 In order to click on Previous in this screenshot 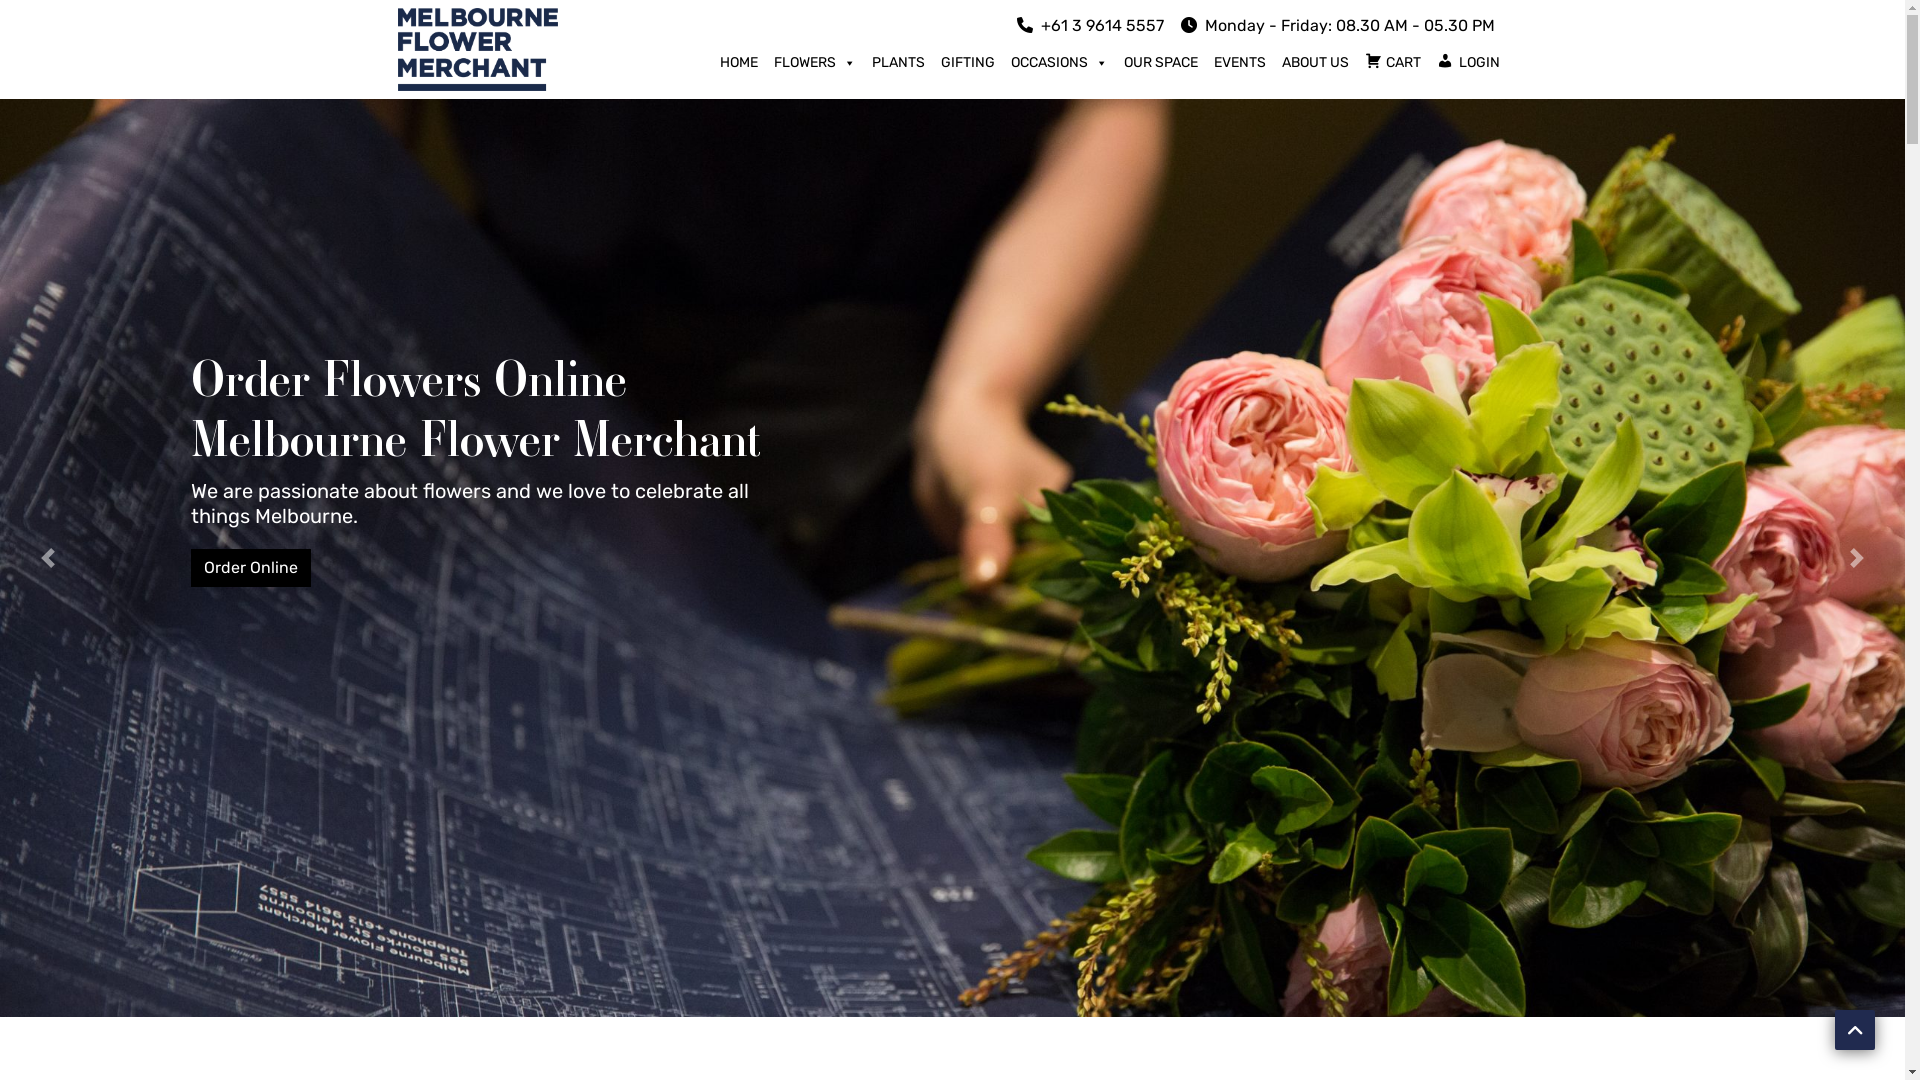, I will do `click(48, 558)`.